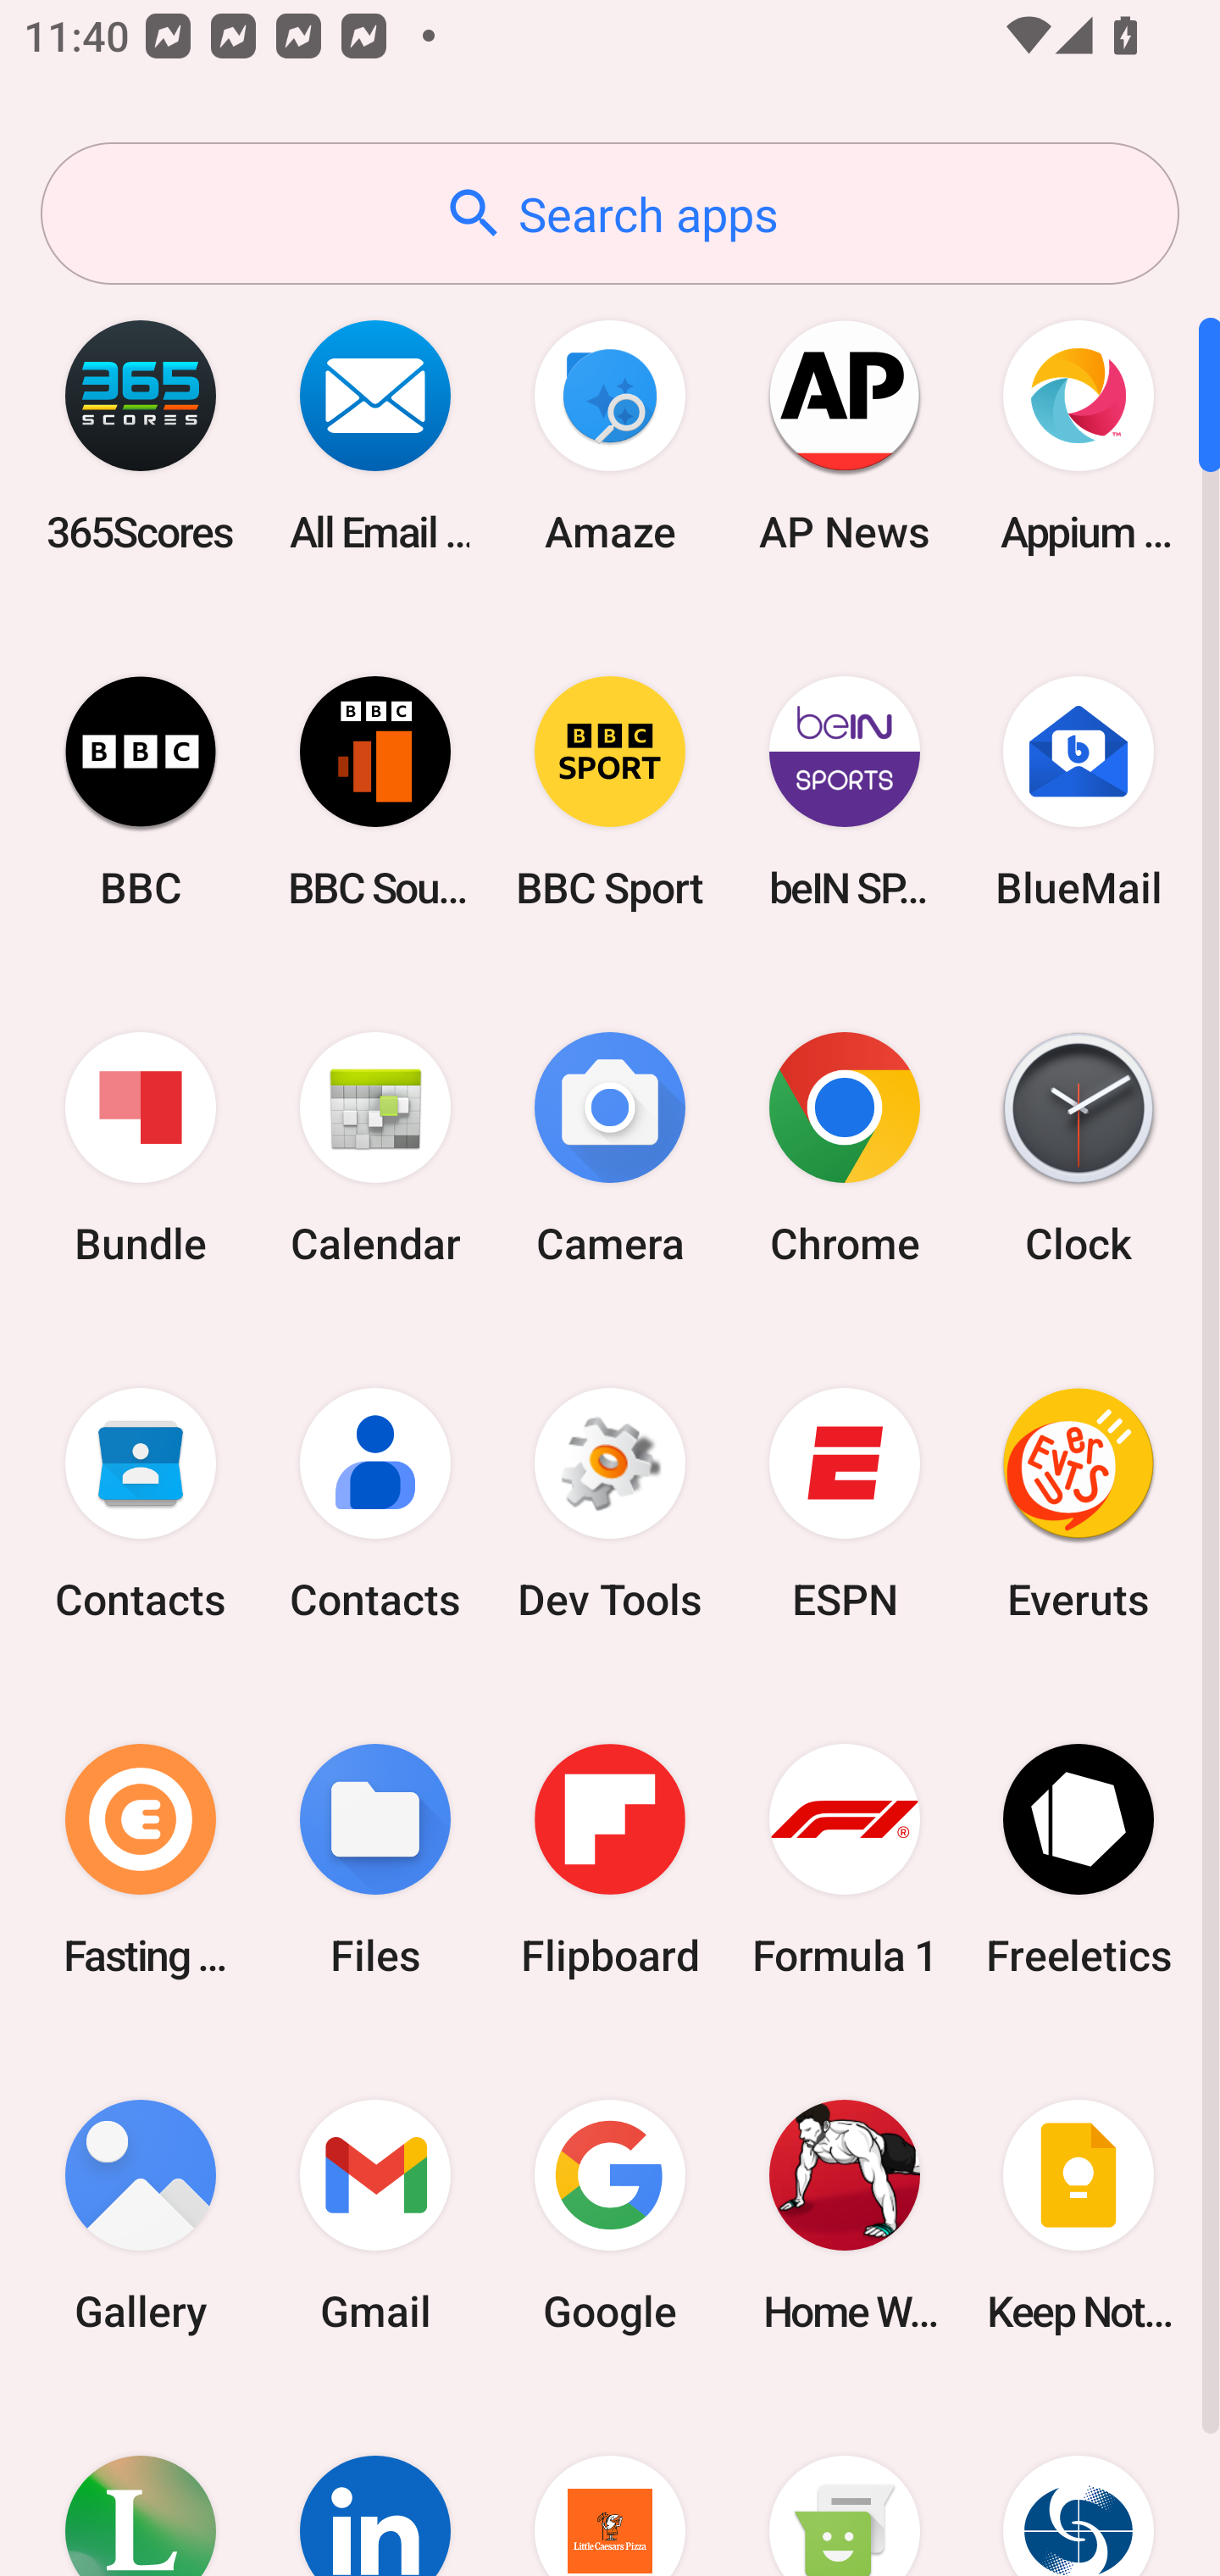 The height and width of the screenshot is (2576, 1220). I want to click on Keep Notes, so click(1079, 2215).